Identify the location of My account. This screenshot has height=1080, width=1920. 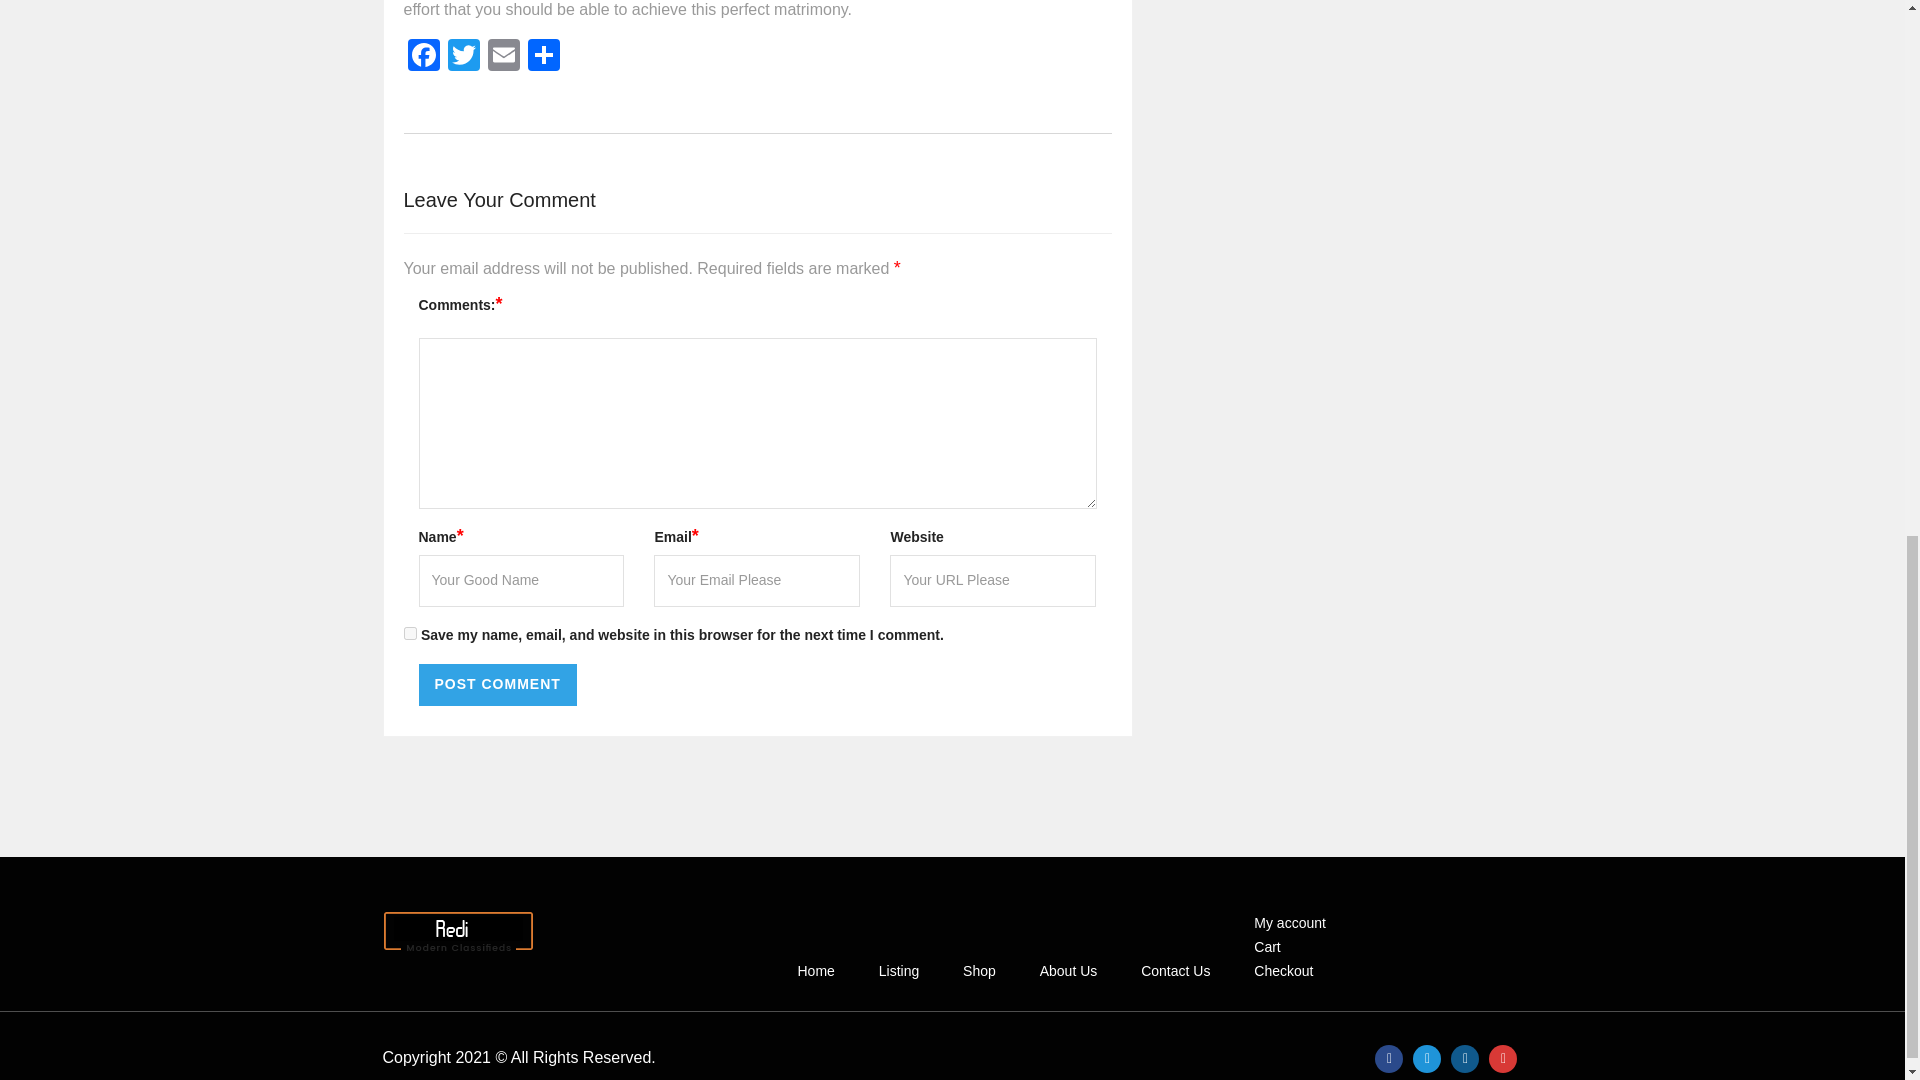
(1289, 922).